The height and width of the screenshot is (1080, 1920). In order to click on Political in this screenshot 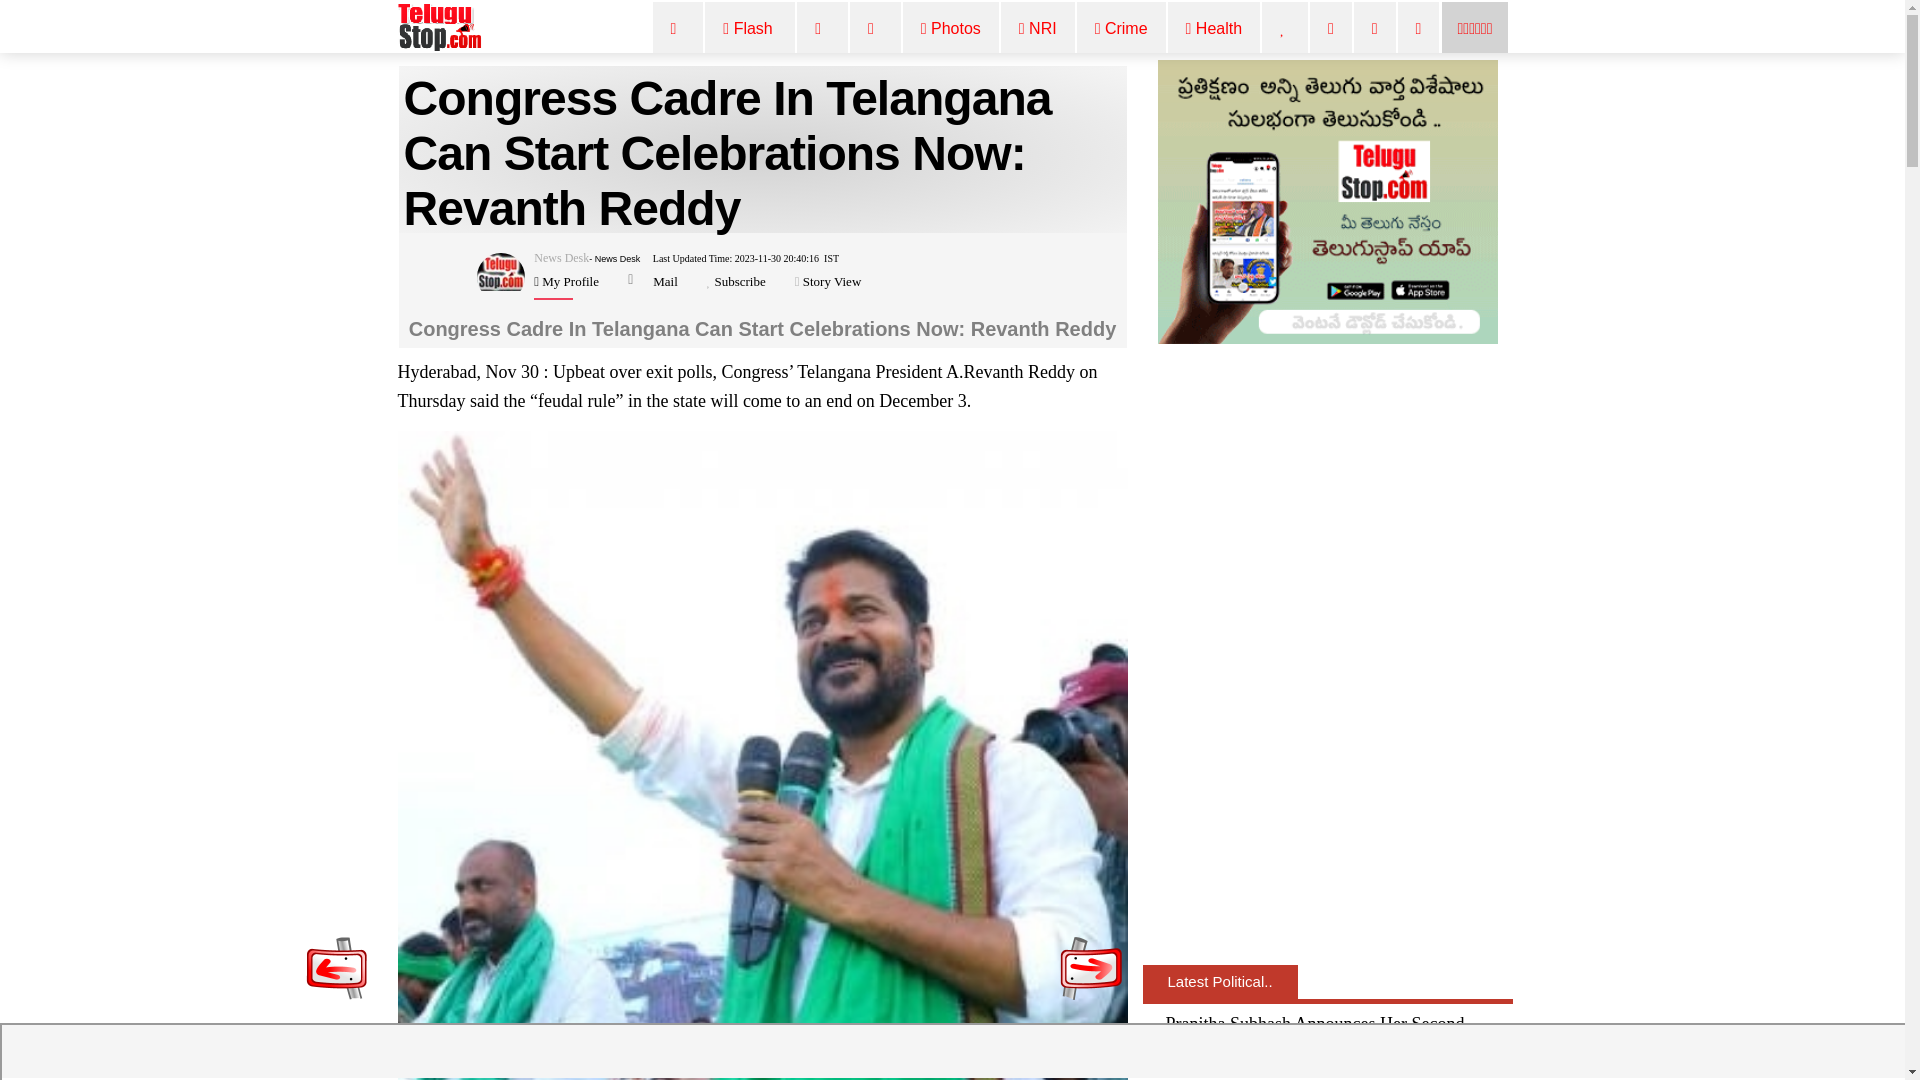, I will do `click(876, 30)`.